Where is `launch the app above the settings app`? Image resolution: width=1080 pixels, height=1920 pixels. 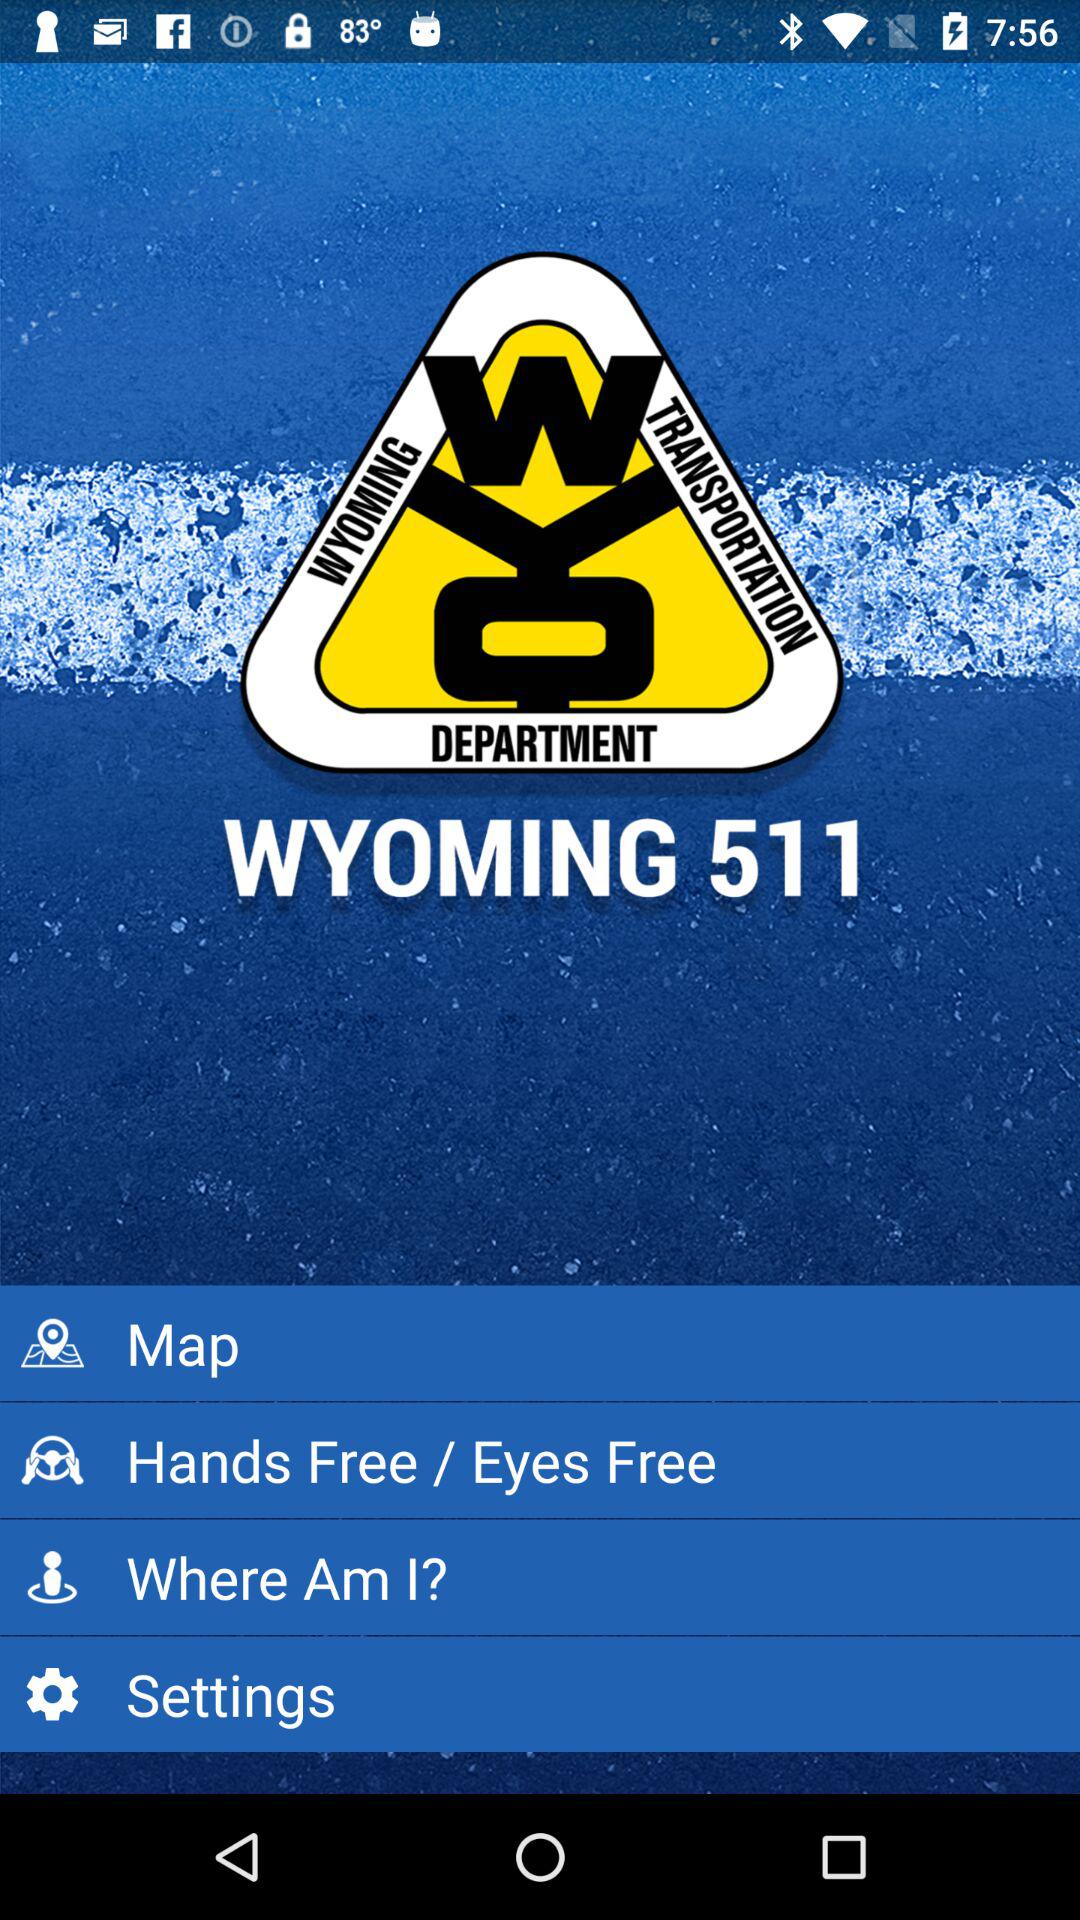 launch the app above the settings app is located at coordinates (540, 1577).